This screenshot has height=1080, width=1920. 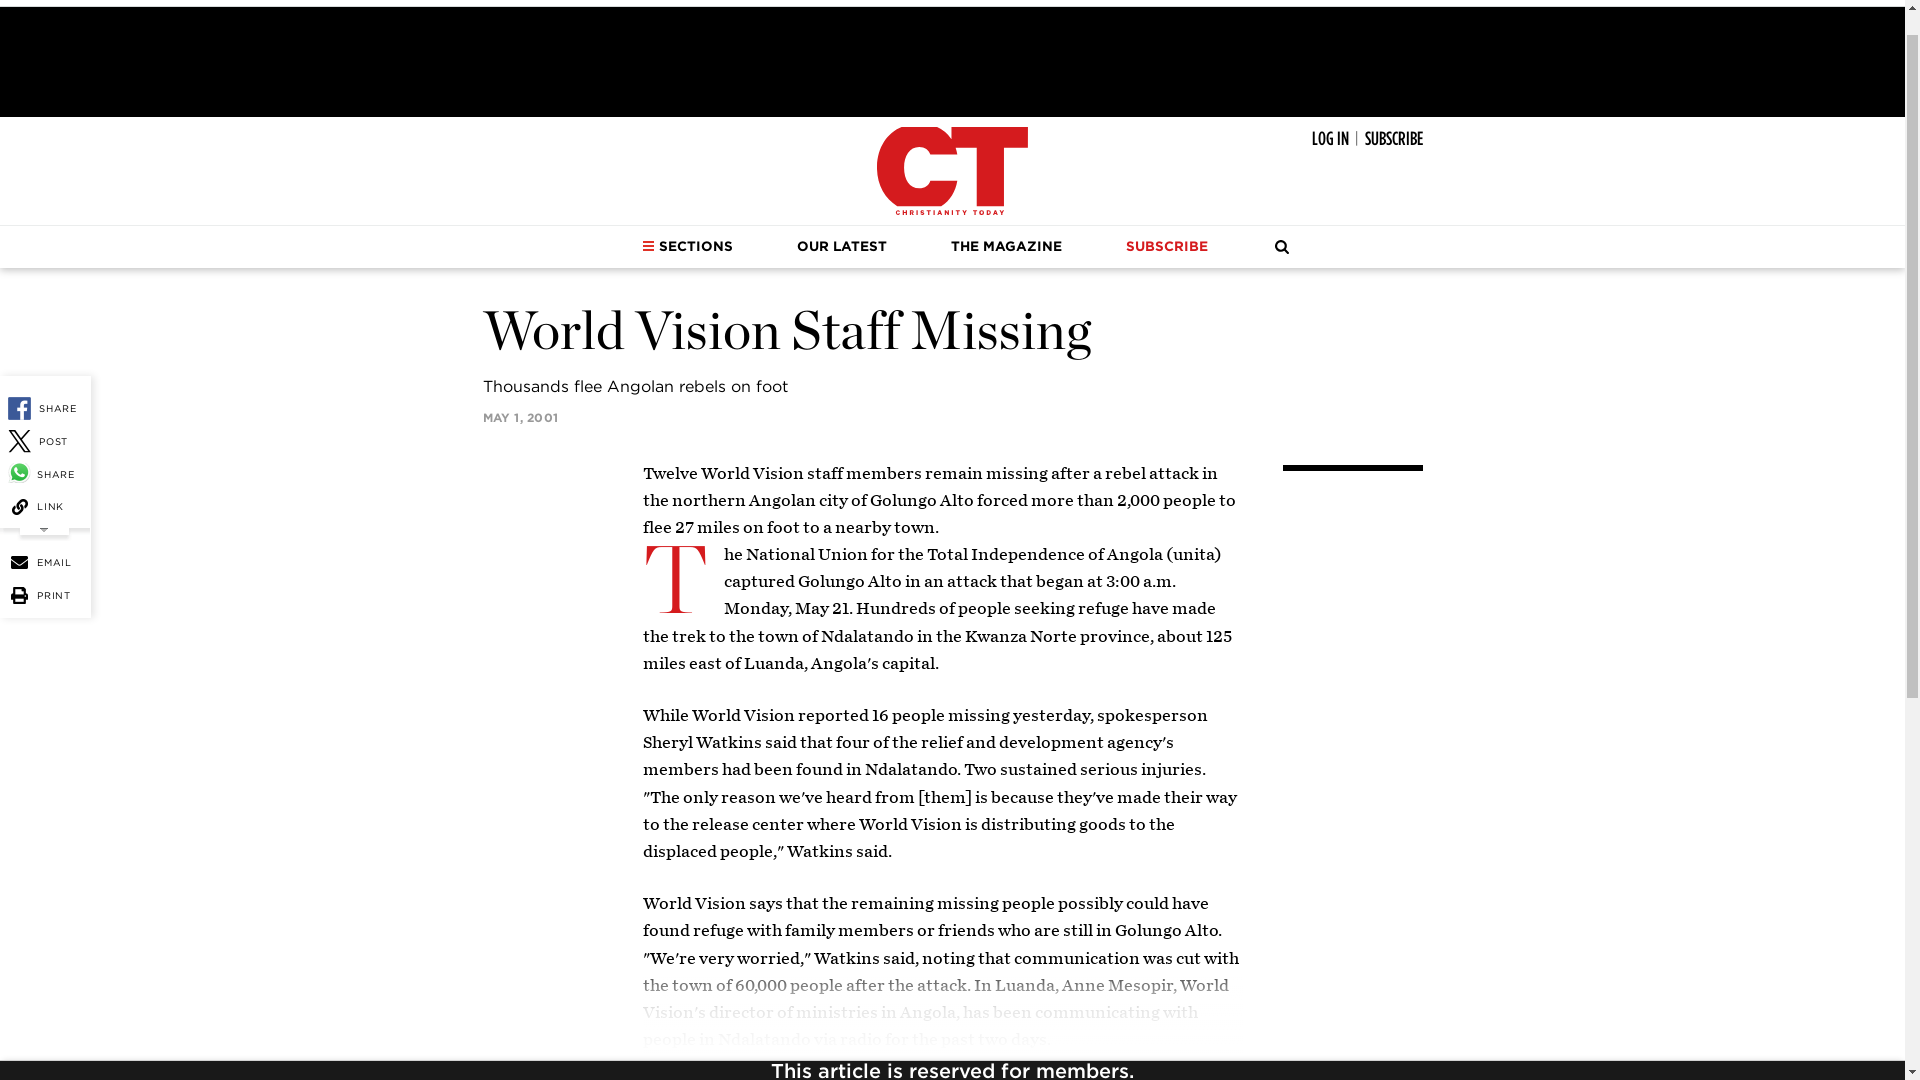 What do you see at coordinates (468, 3) in the screenshot?
I see `GIVE NOW` at bounding box center [468, 3].